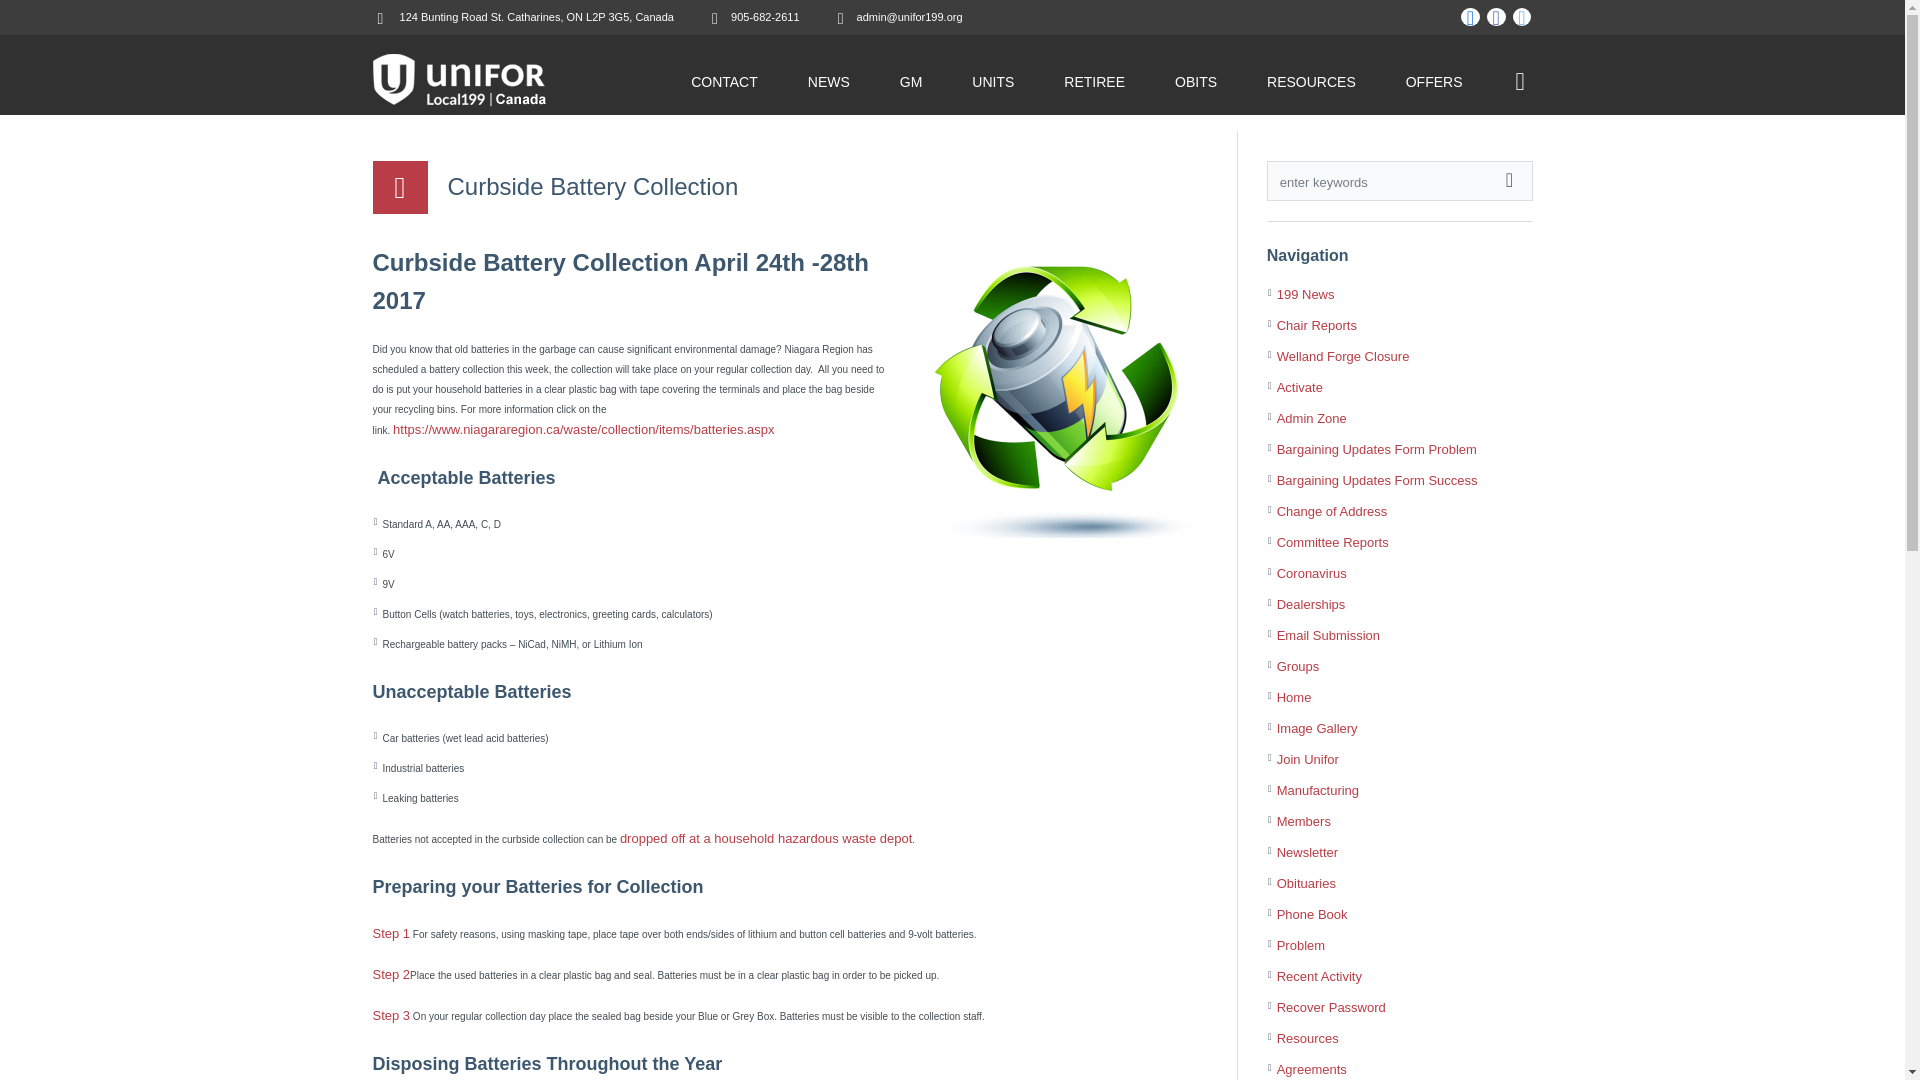 The width and height of the screenshot is (1920, 1080). Describe the element at coordinates (912, 82) in the screenshot. I see `GM` at that location.